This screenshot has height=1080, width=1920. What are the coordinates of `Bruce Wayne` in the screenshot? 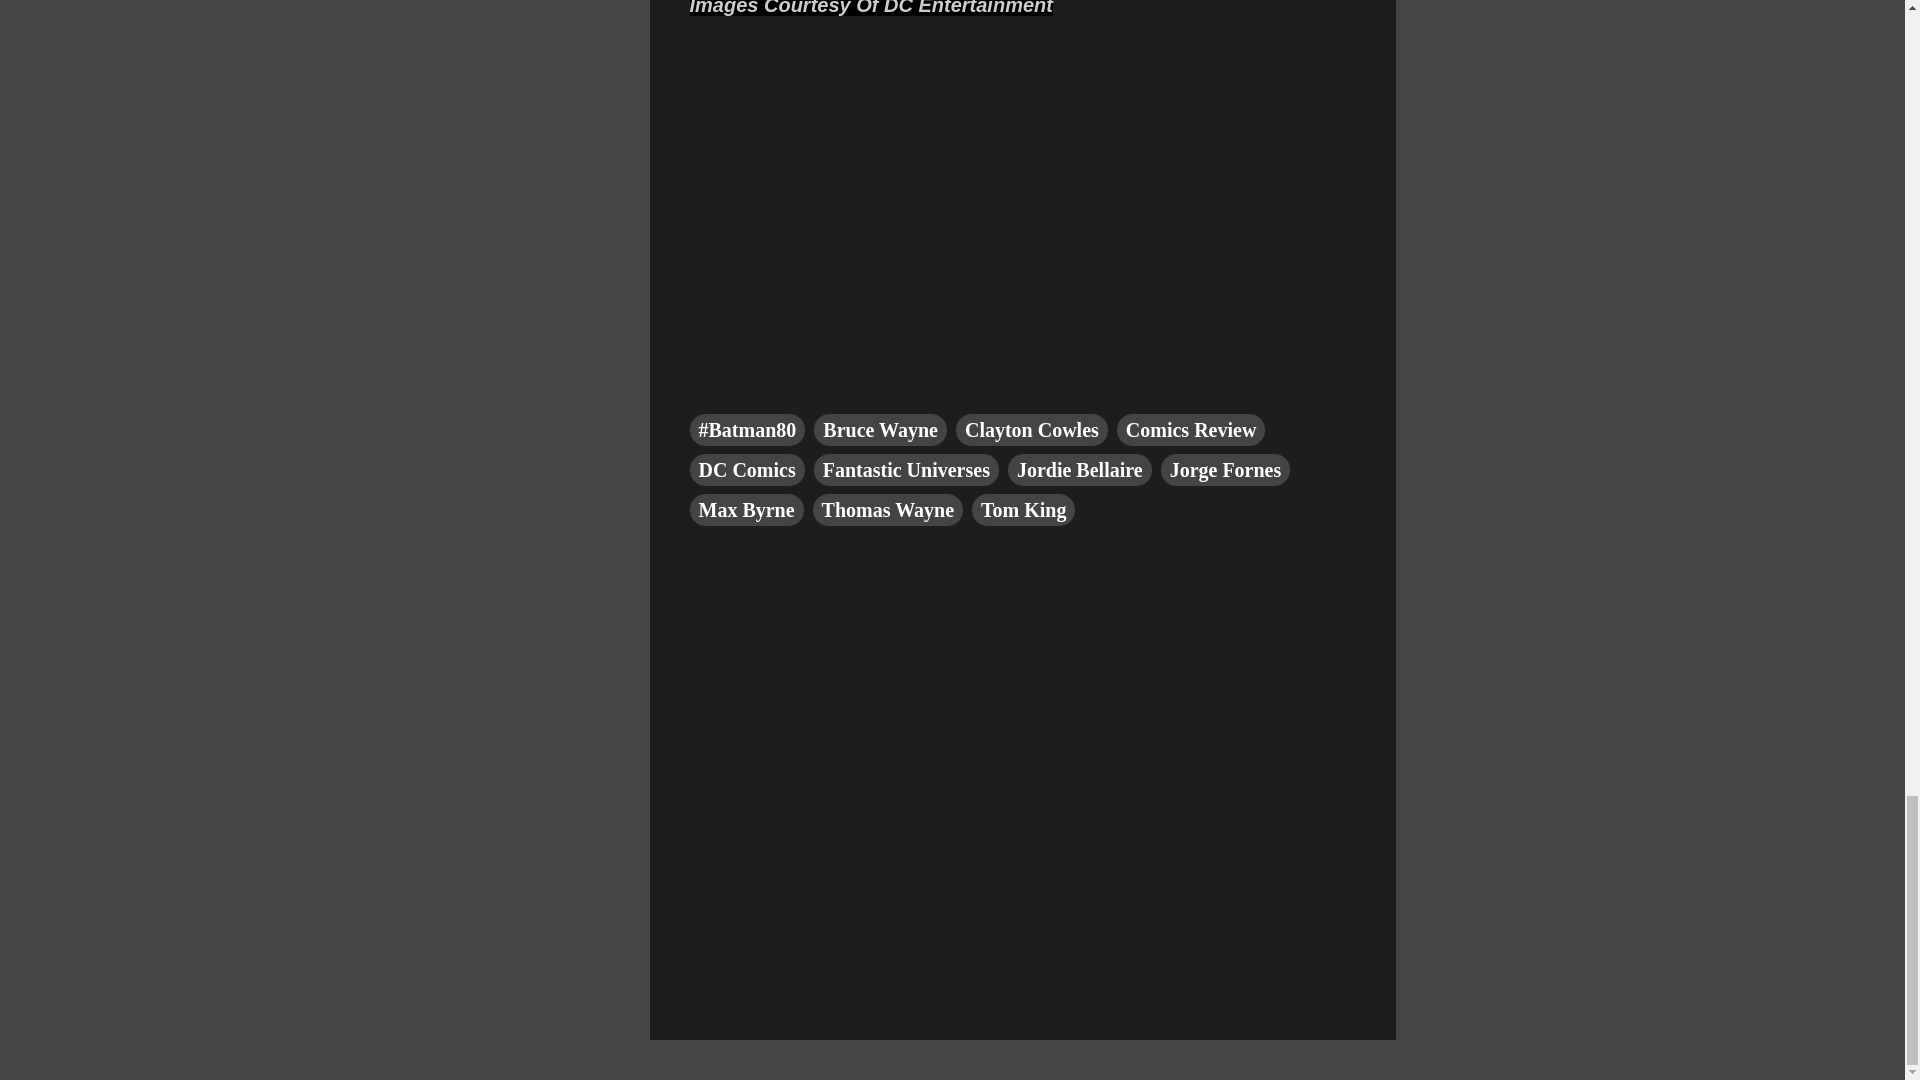 It's located at (880, 430).